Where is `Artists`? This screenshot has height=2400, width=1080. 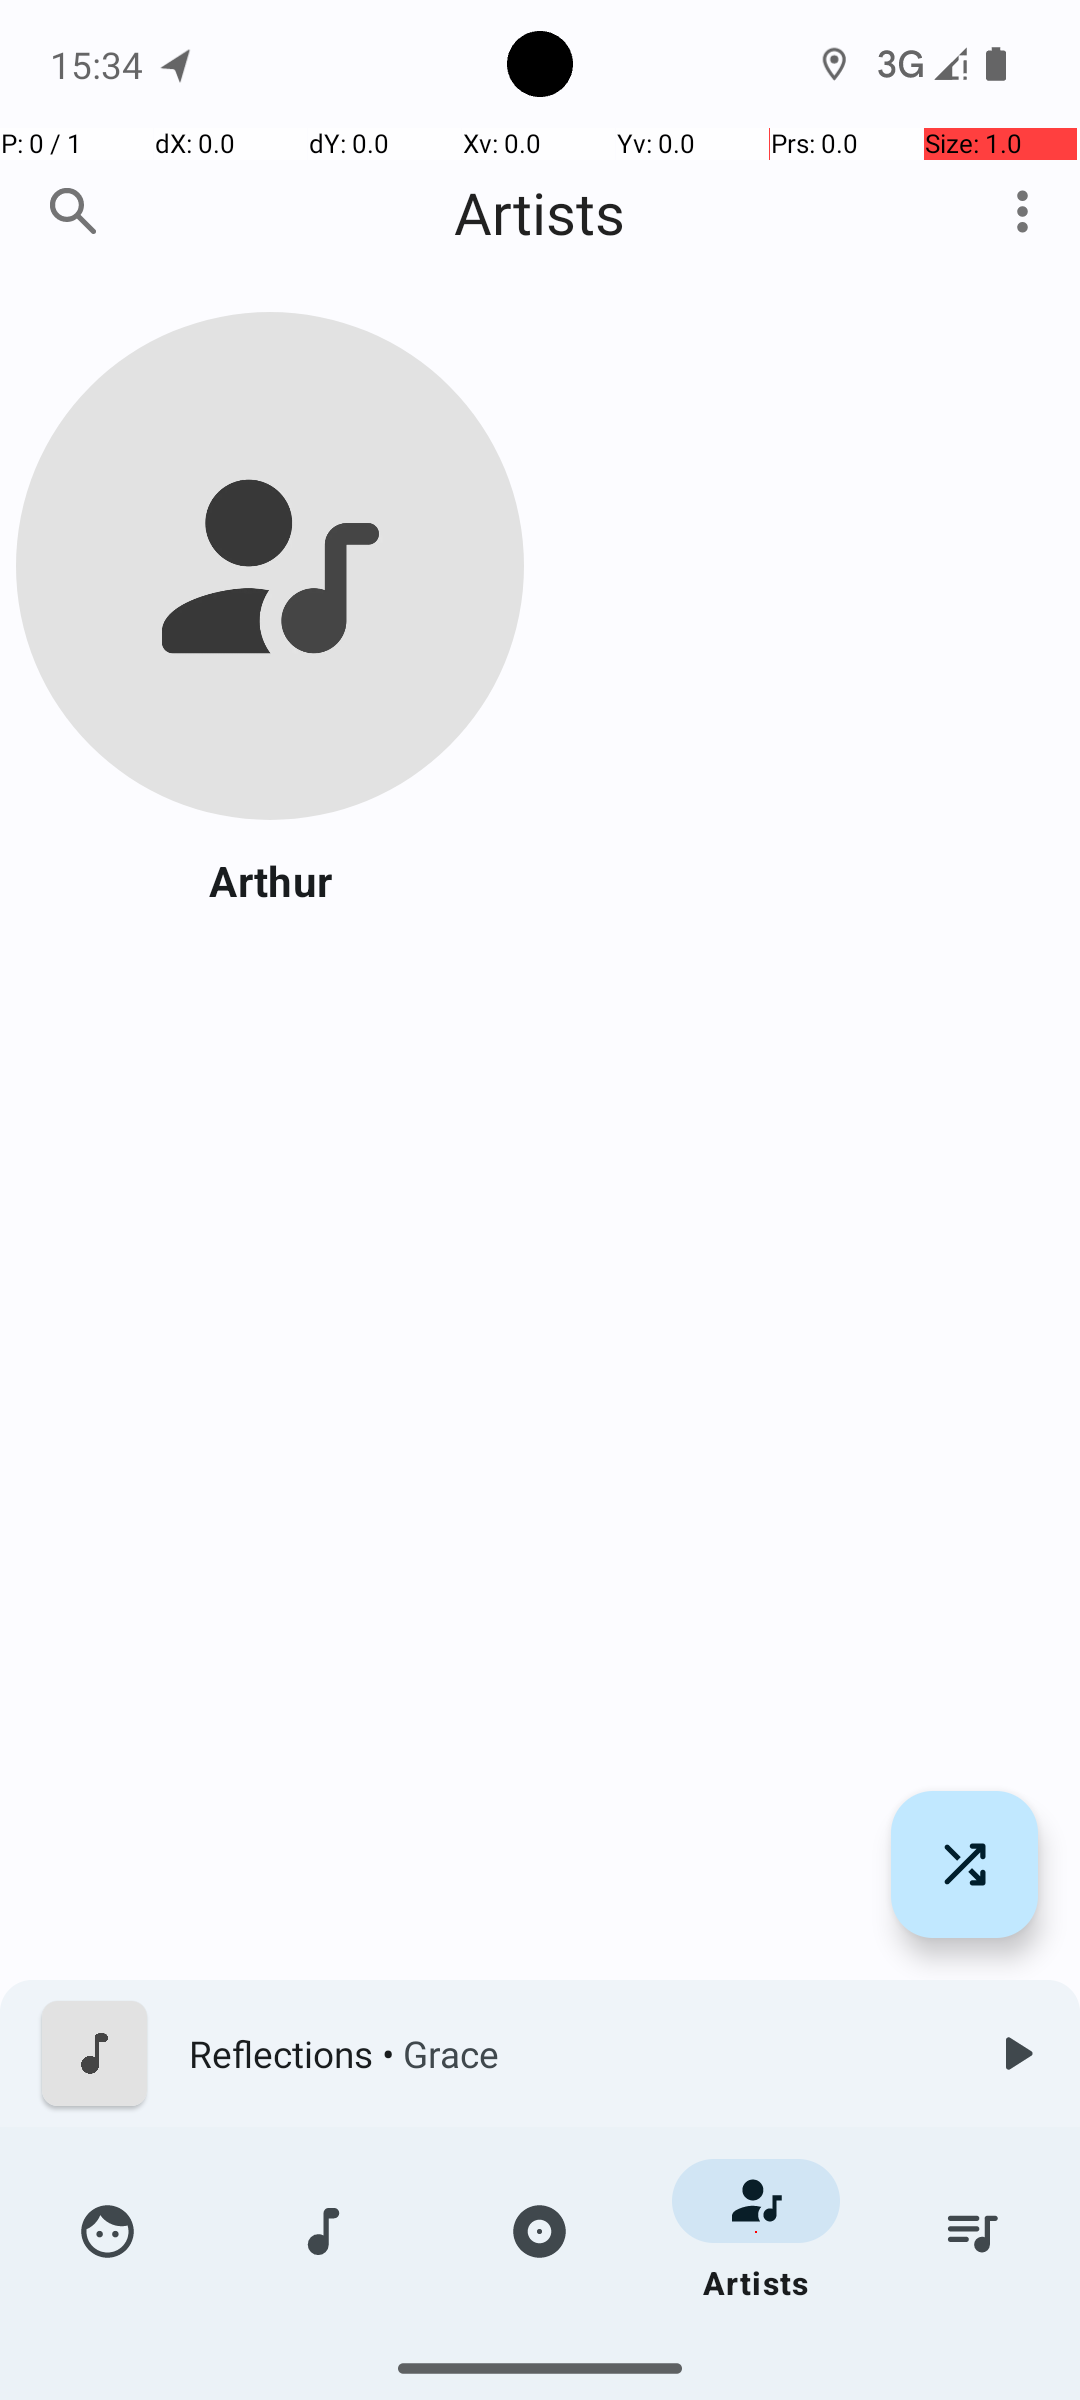
Artists is located at coordinates (540, 212).